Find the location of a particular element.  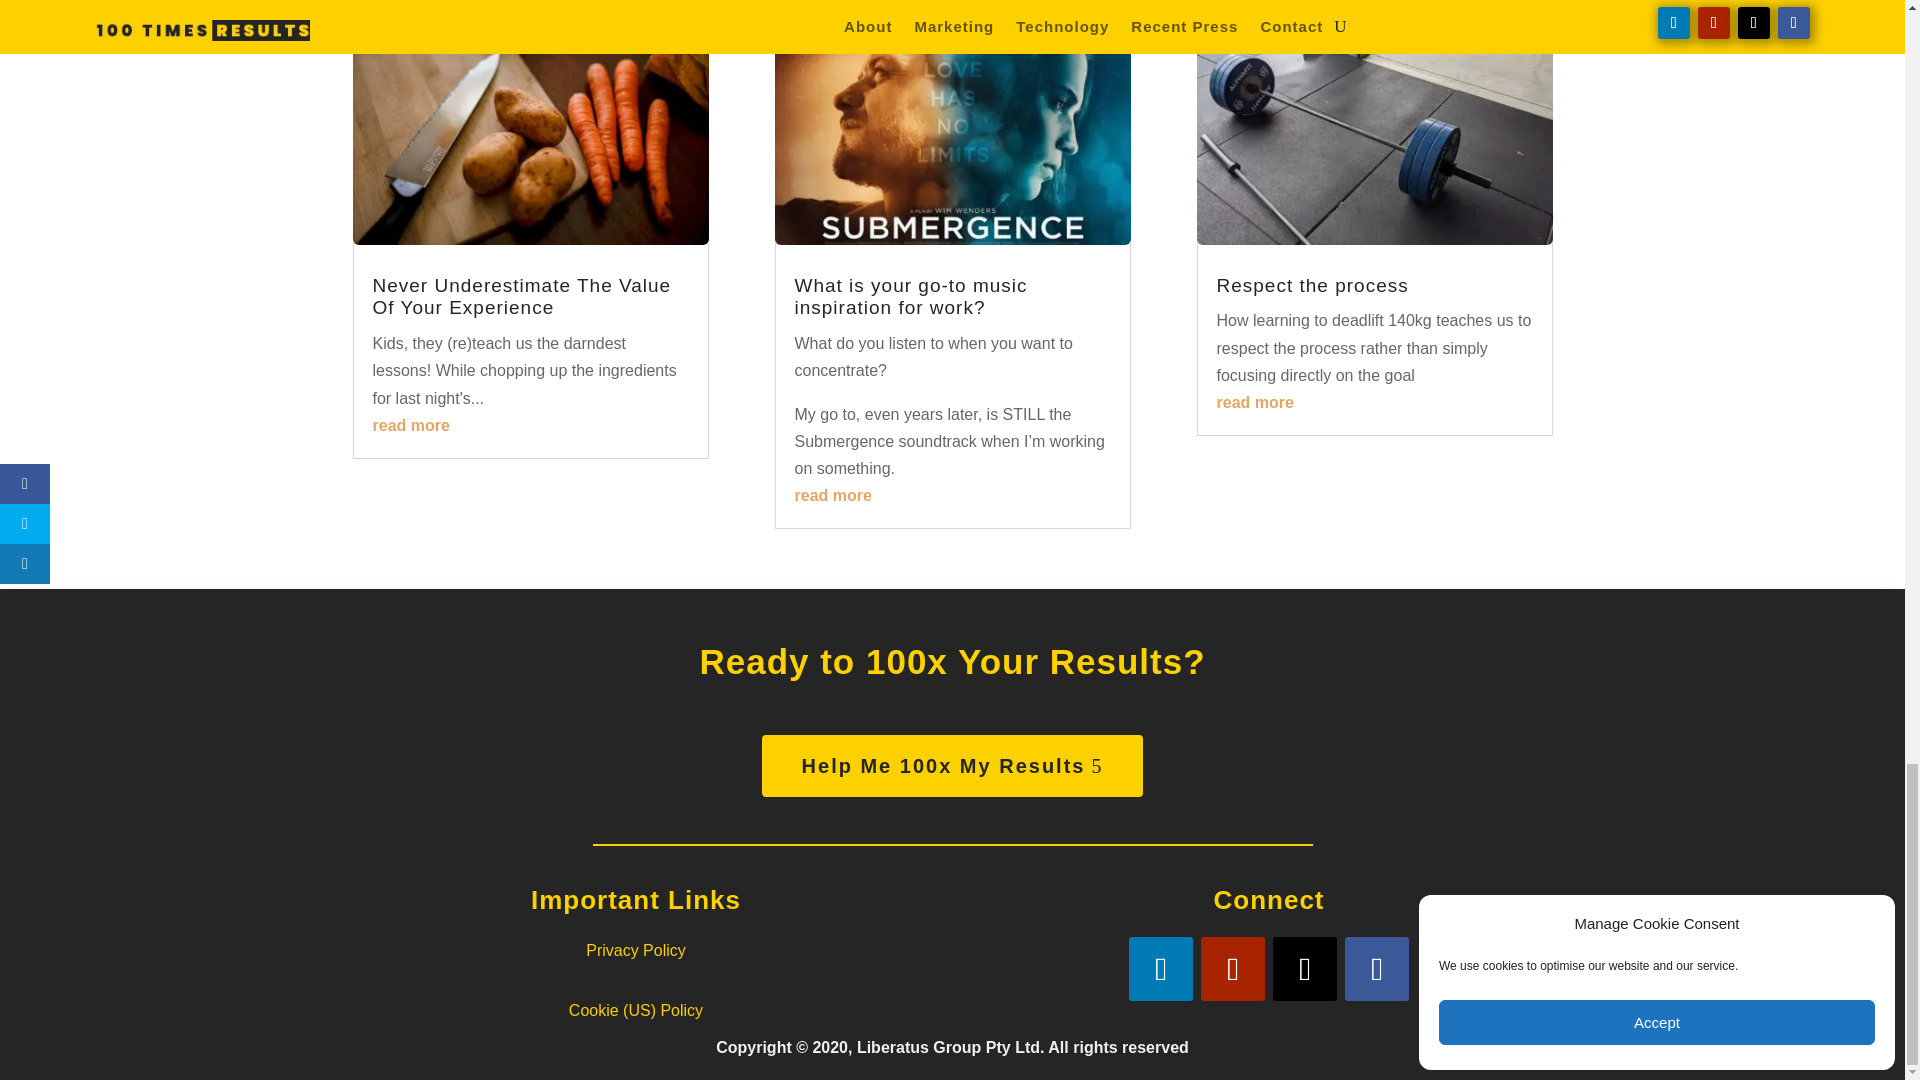

Follow on LinkedIn is located at coordinates (1160, 969).